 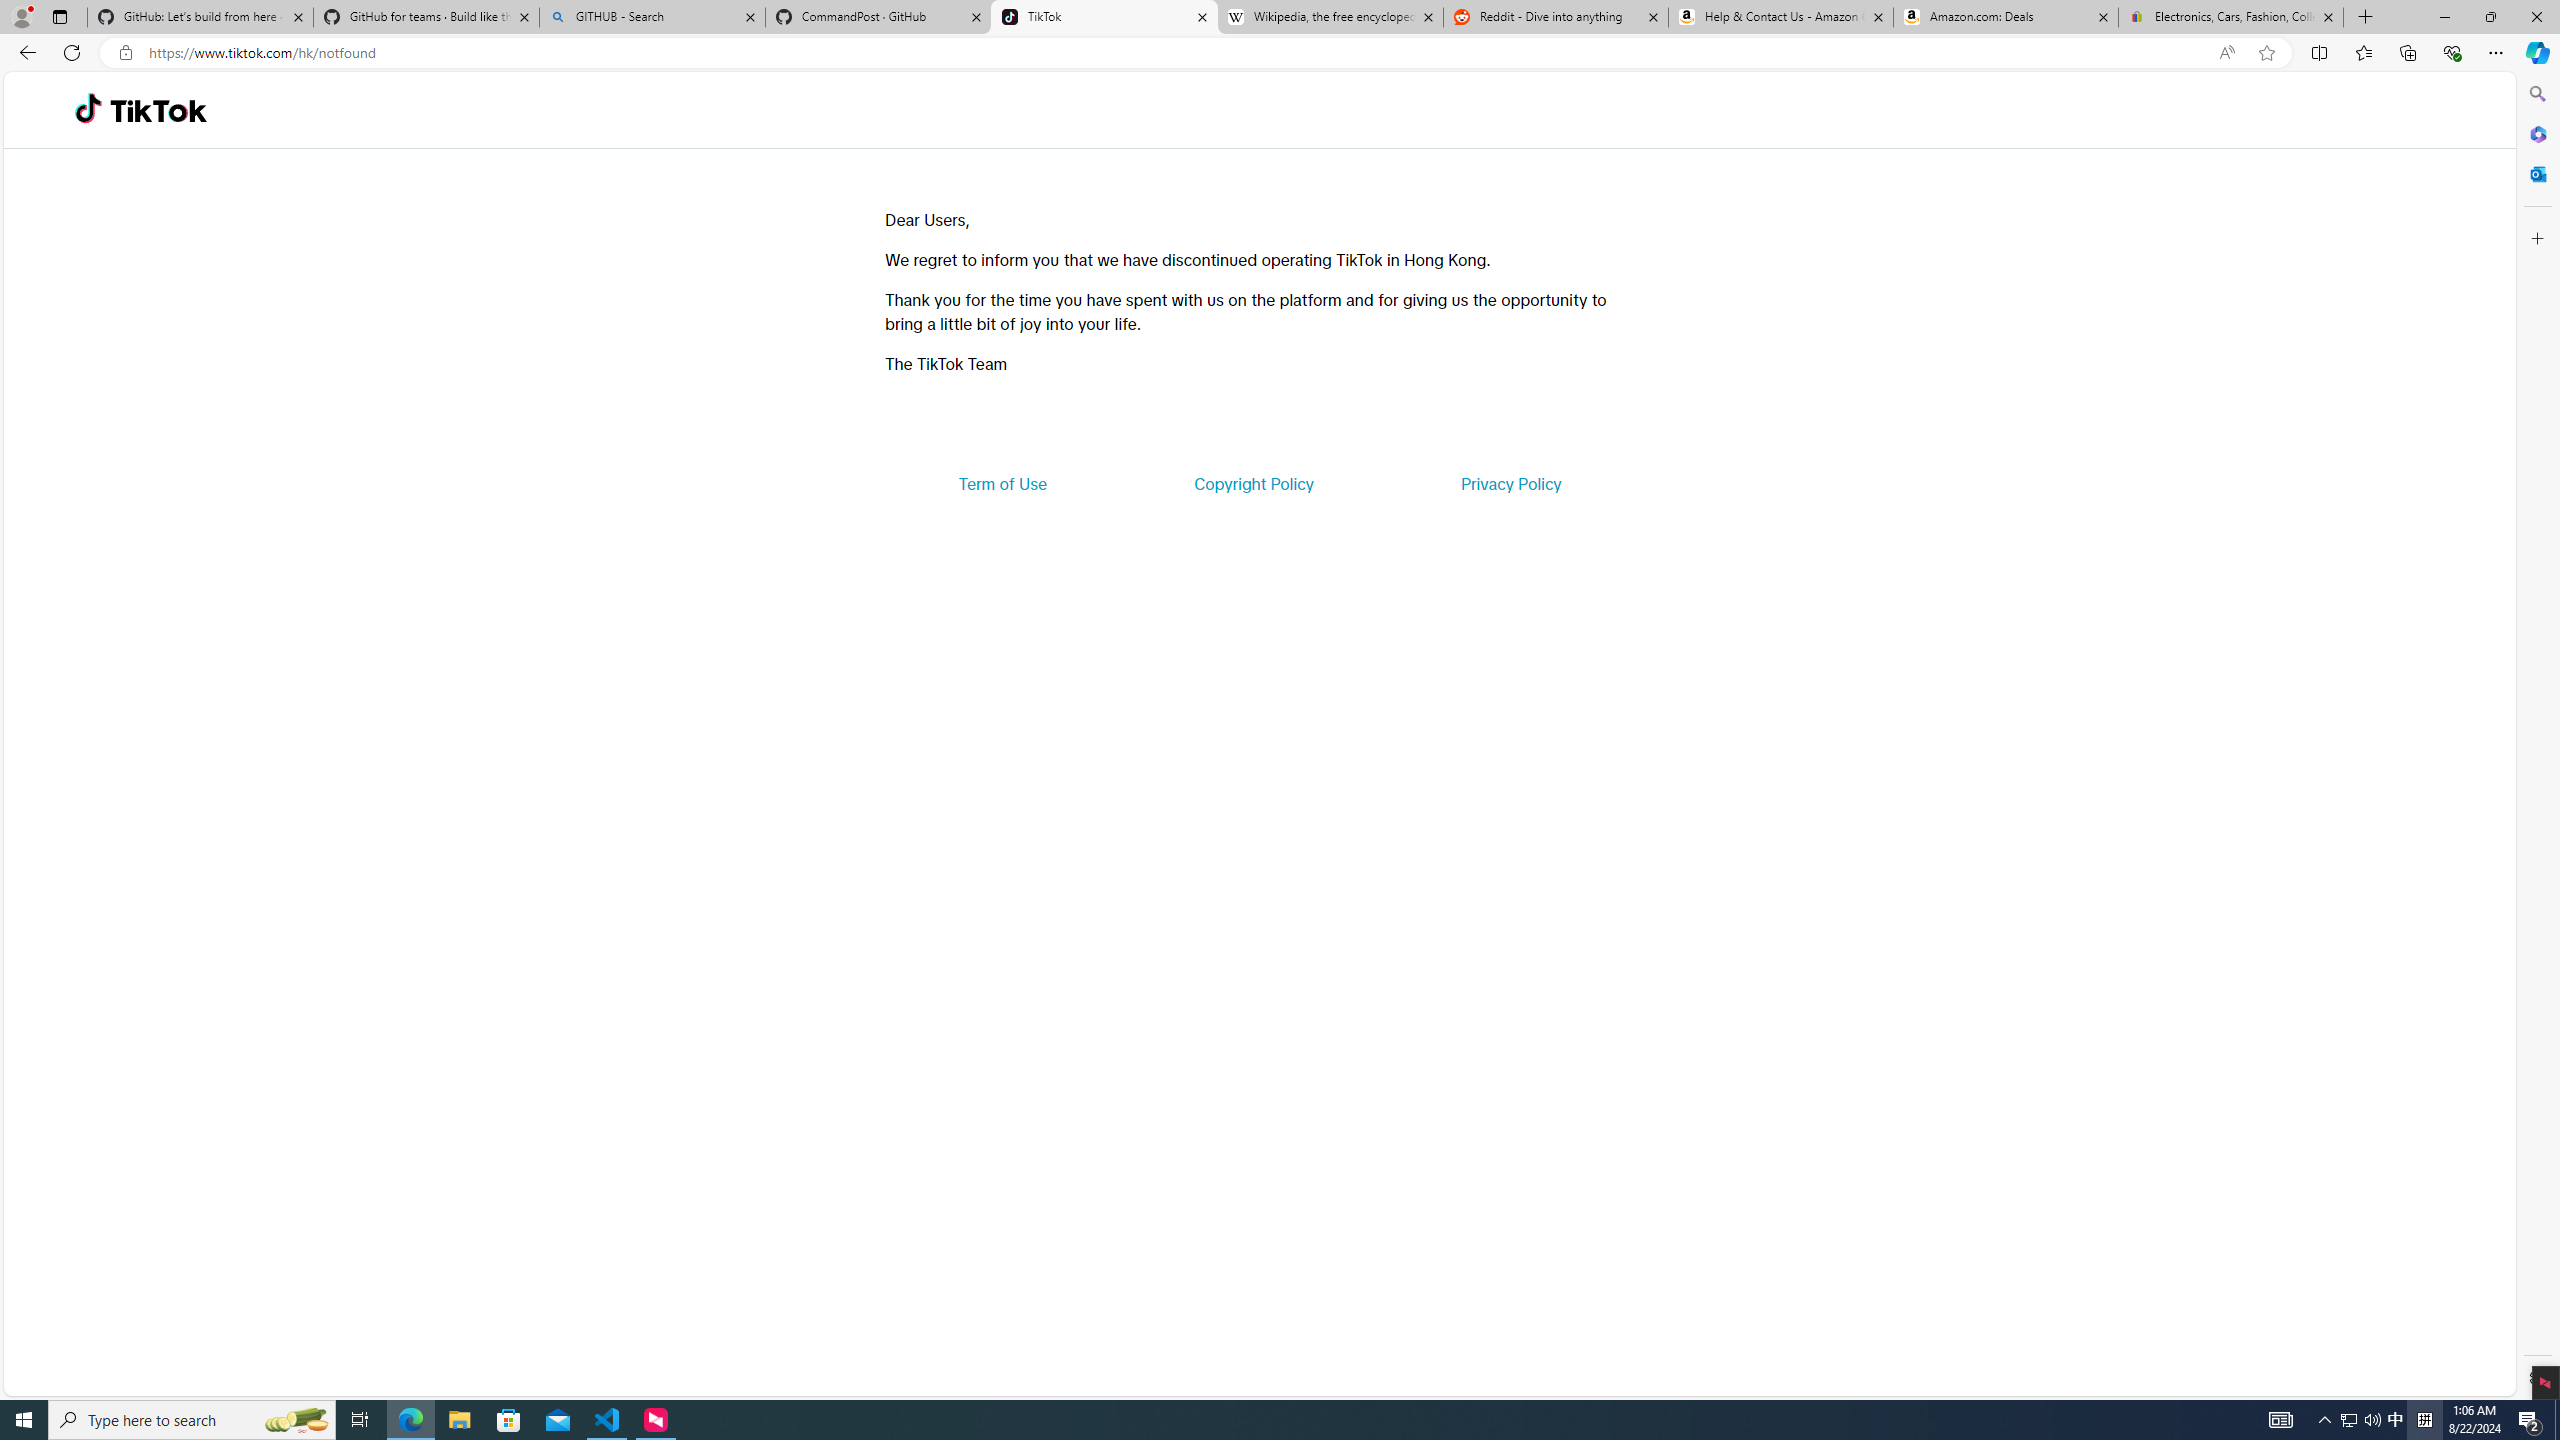 What do you see at coordinates (2226, 53) in the screenshot?
I see `Read aloud this page (Ctrl+Shift+U)` at bounding box center [2226, 53].